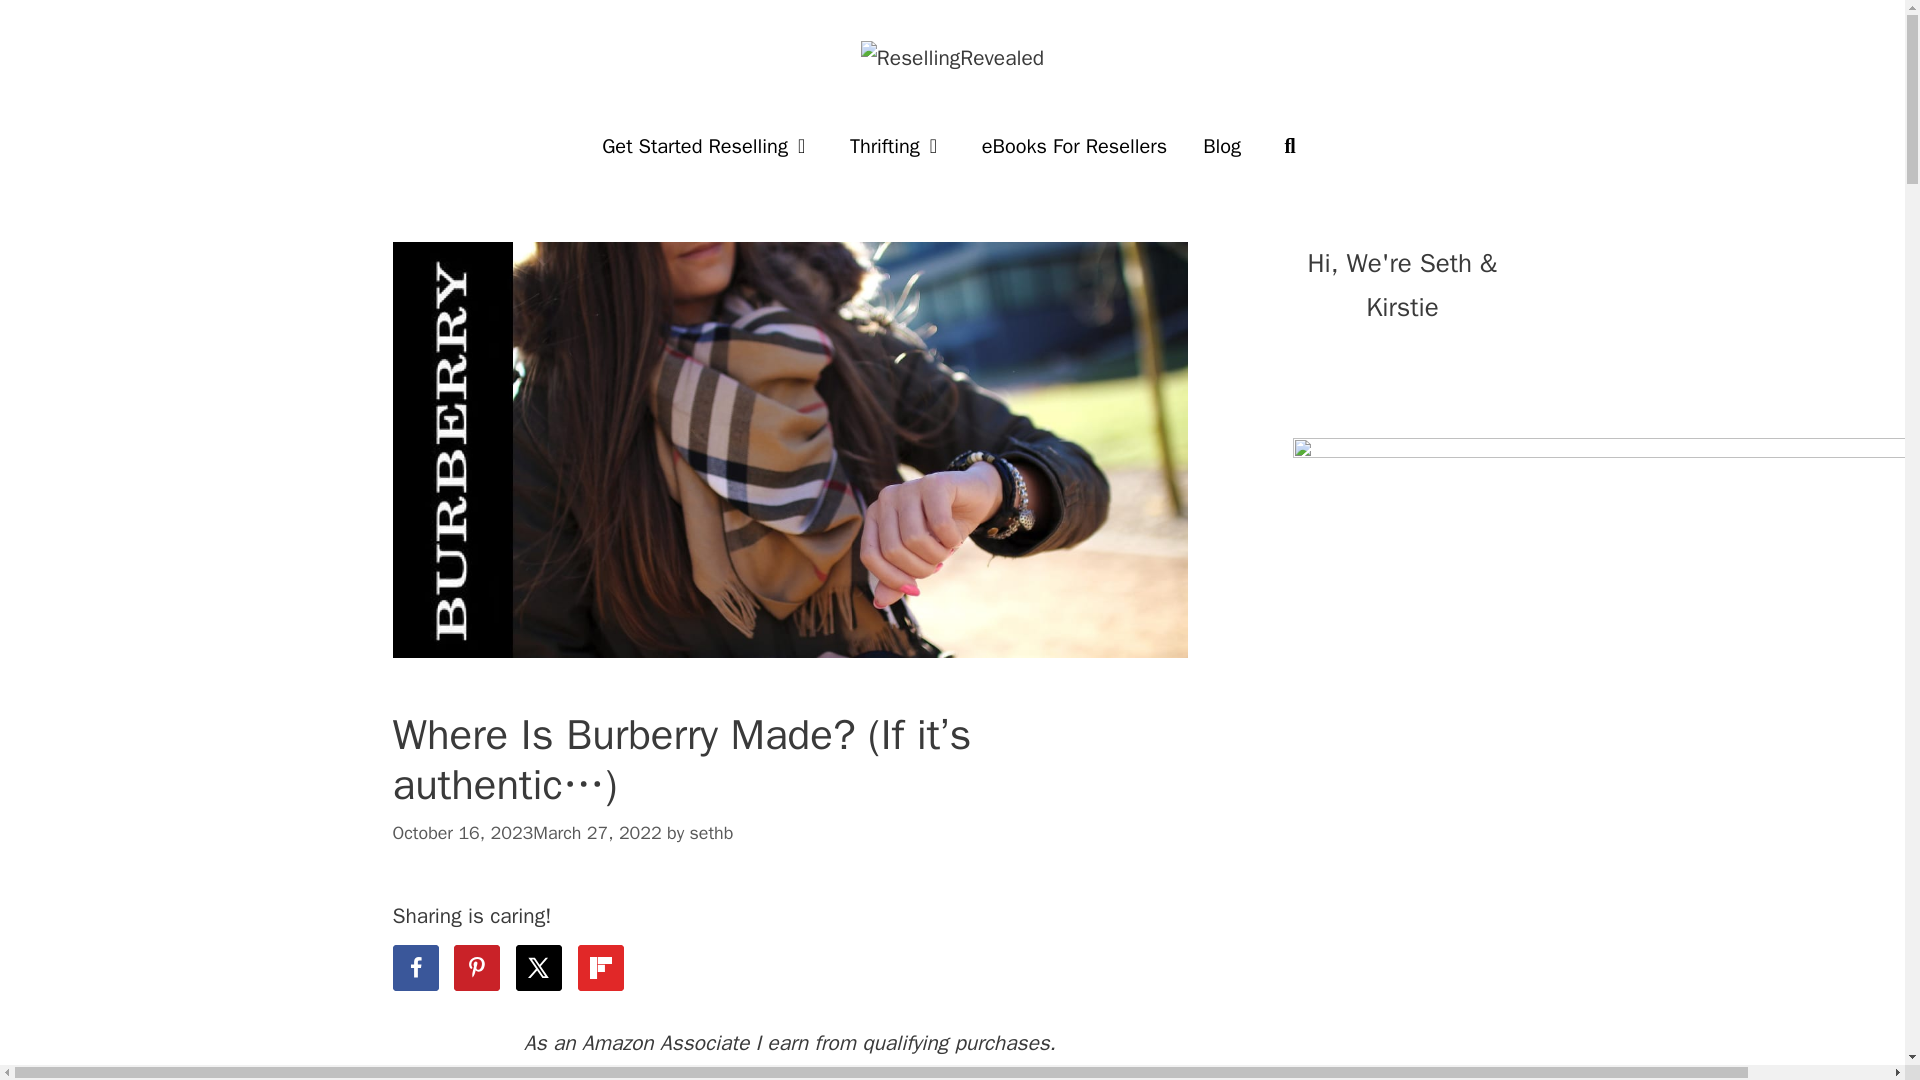  What do you see at coordinates (539, 968) in the screenshot?
I see `Share on X` at bounding box center [539, 968].